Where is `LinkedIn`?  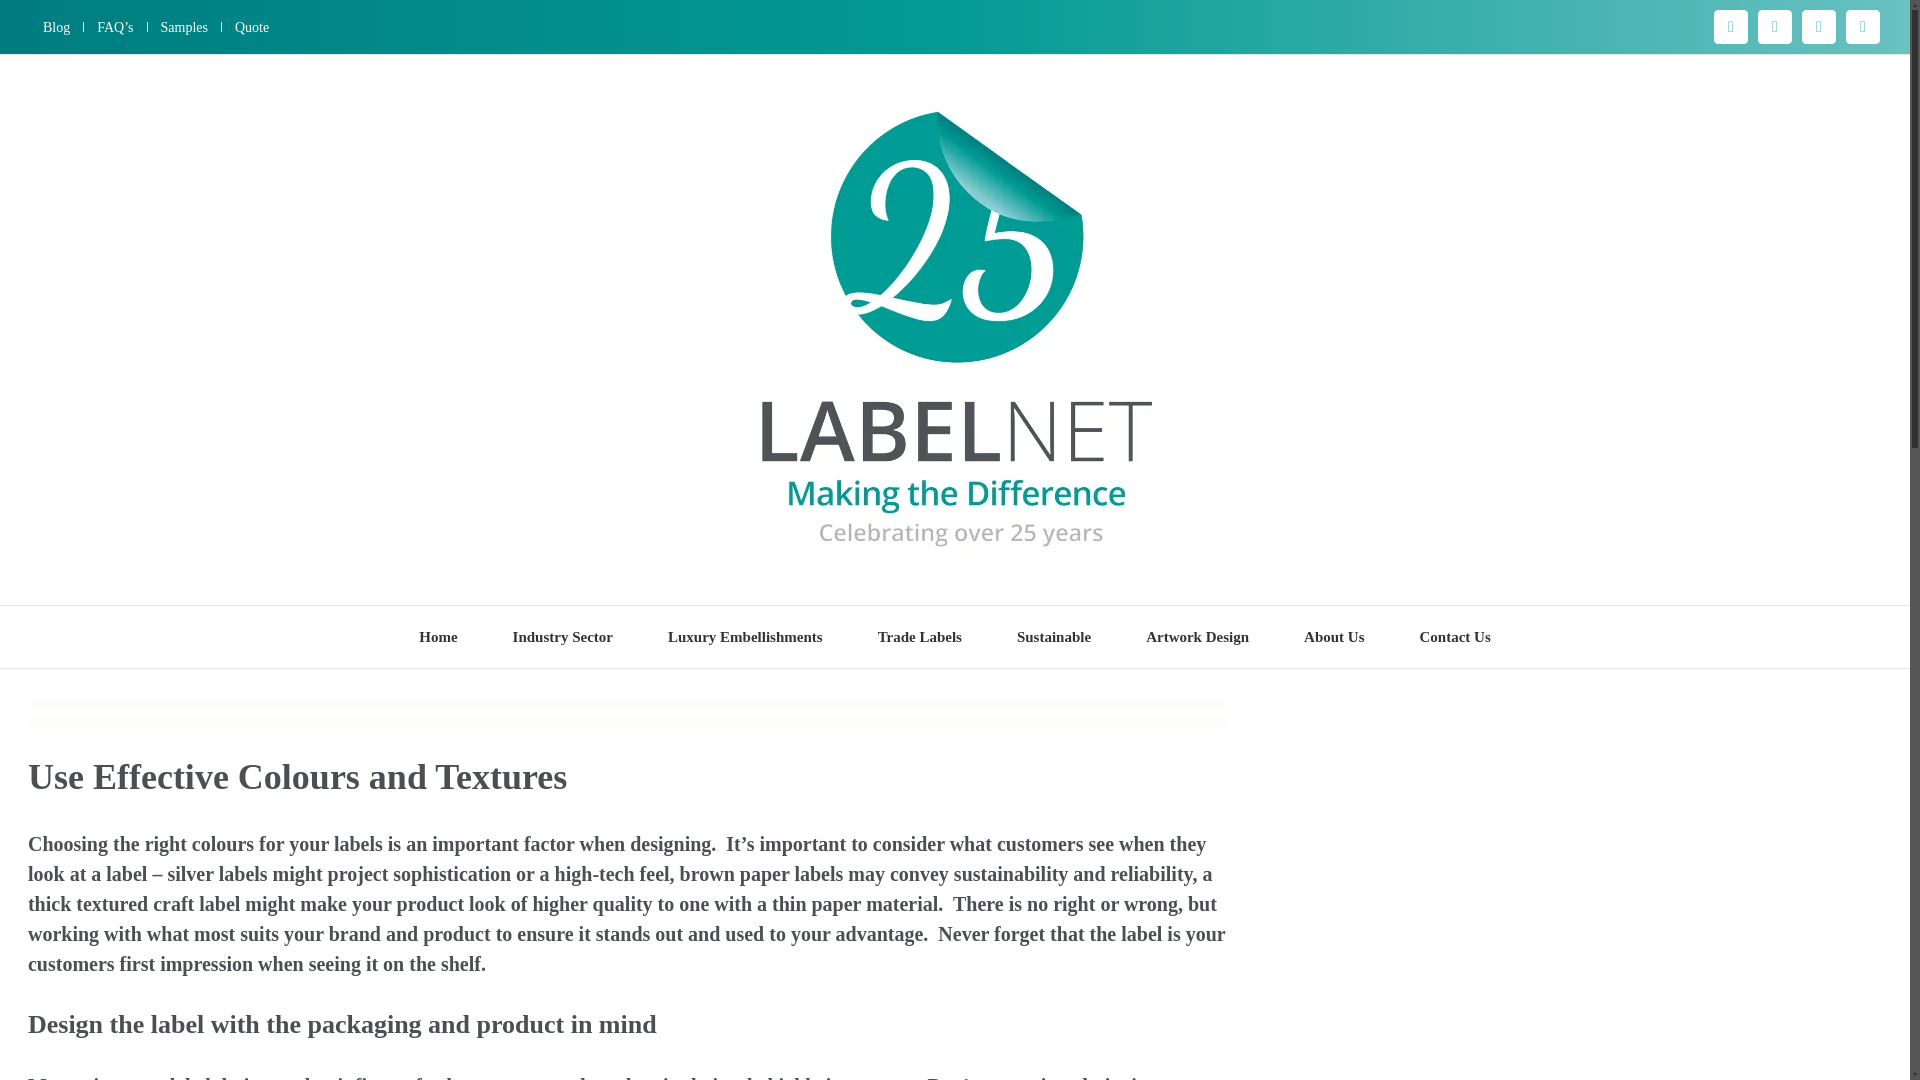 LinkedIn is located at coordinates (1862, 26).